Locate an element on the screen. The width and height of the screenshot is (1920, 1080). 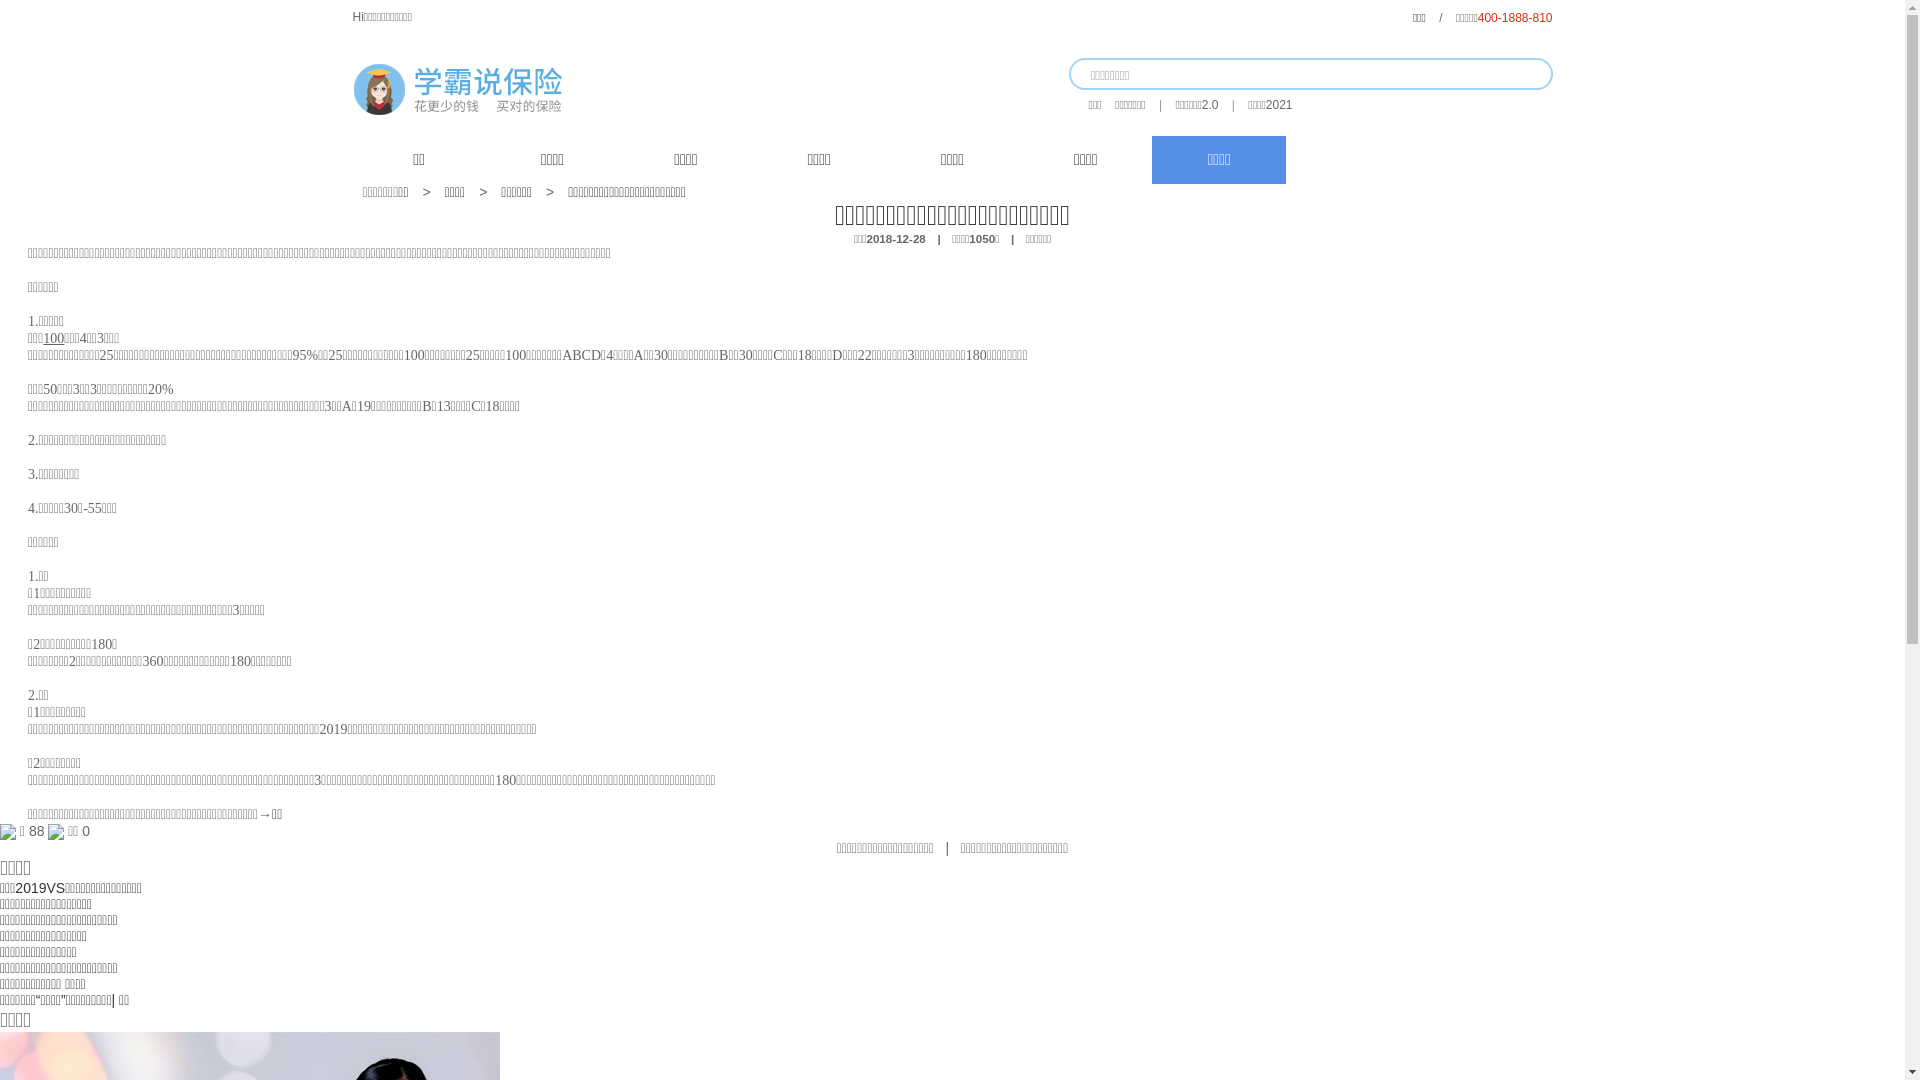
100 is located at coordinates (54, 338).